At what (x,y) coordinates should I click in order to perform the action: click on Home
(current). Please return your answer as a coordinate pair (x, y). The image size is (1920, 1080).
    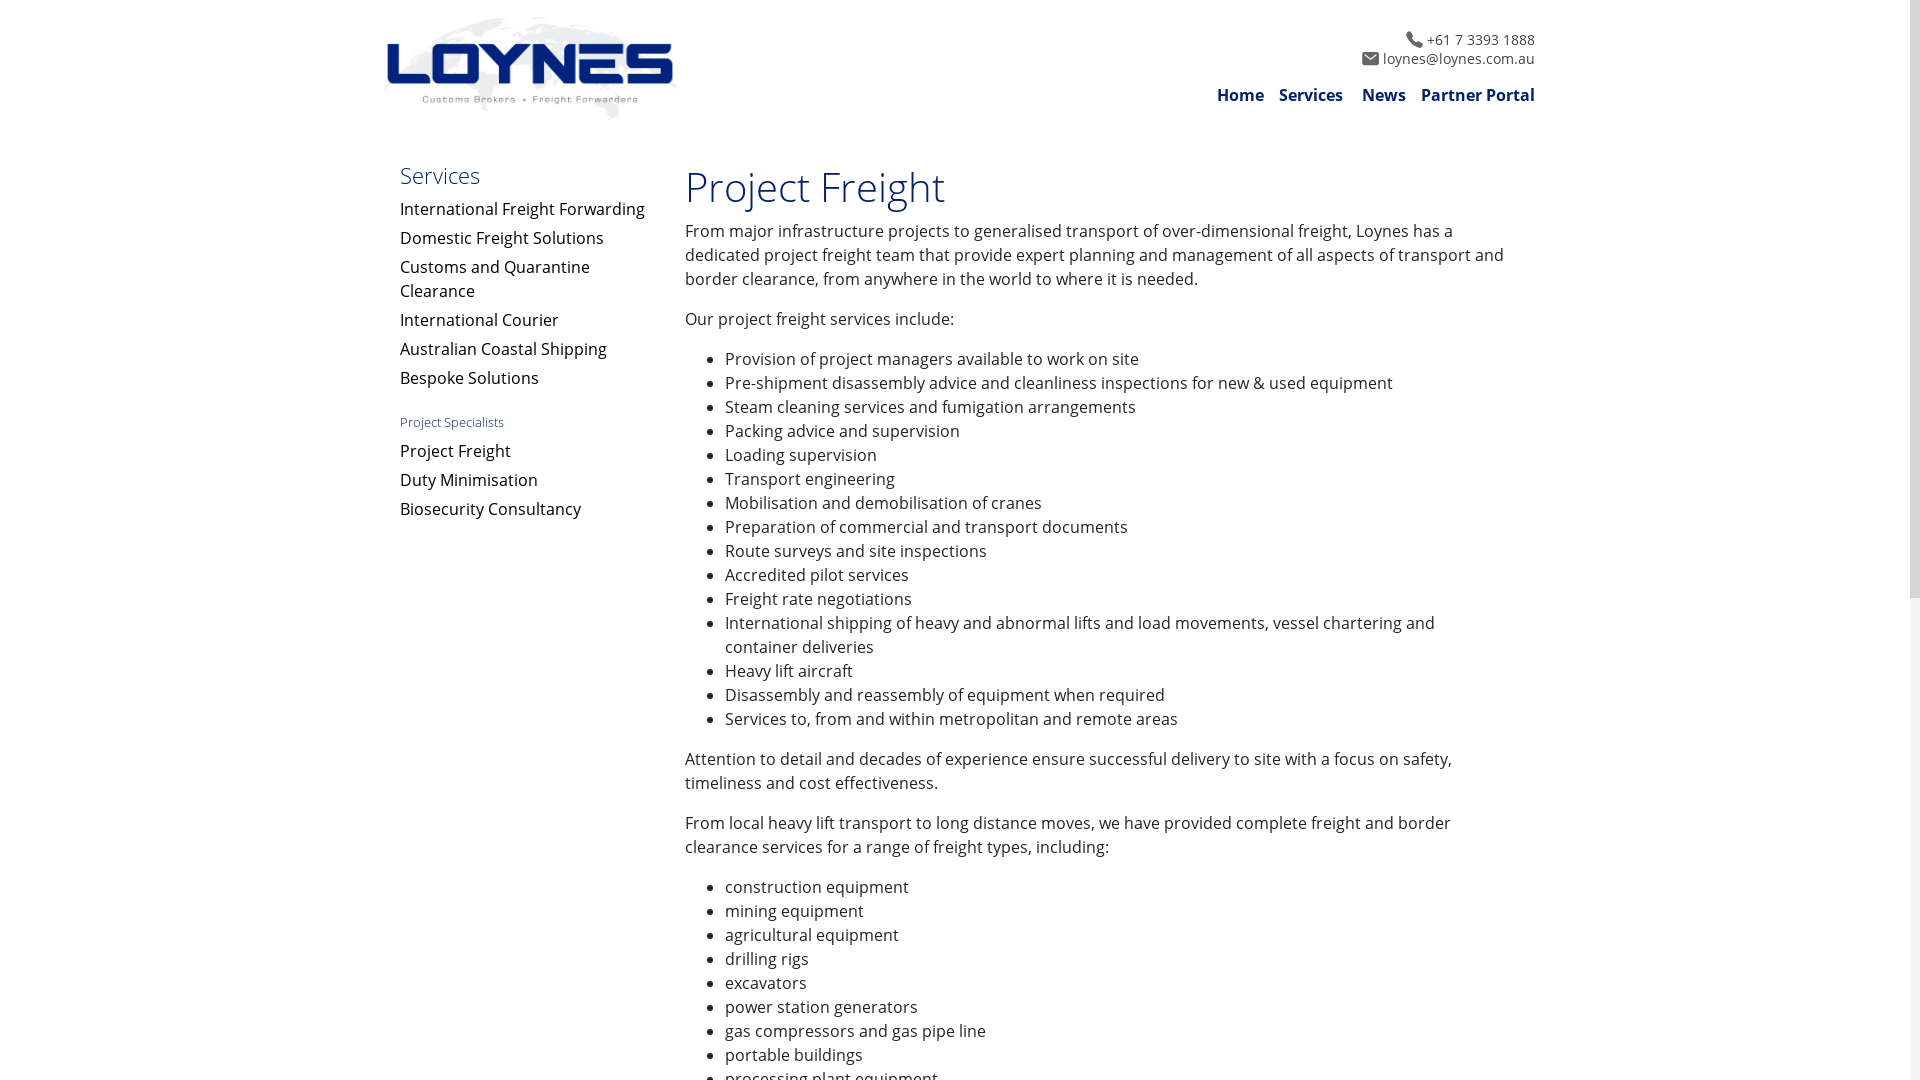
    Looking at the image, I should click on (1240, 95).